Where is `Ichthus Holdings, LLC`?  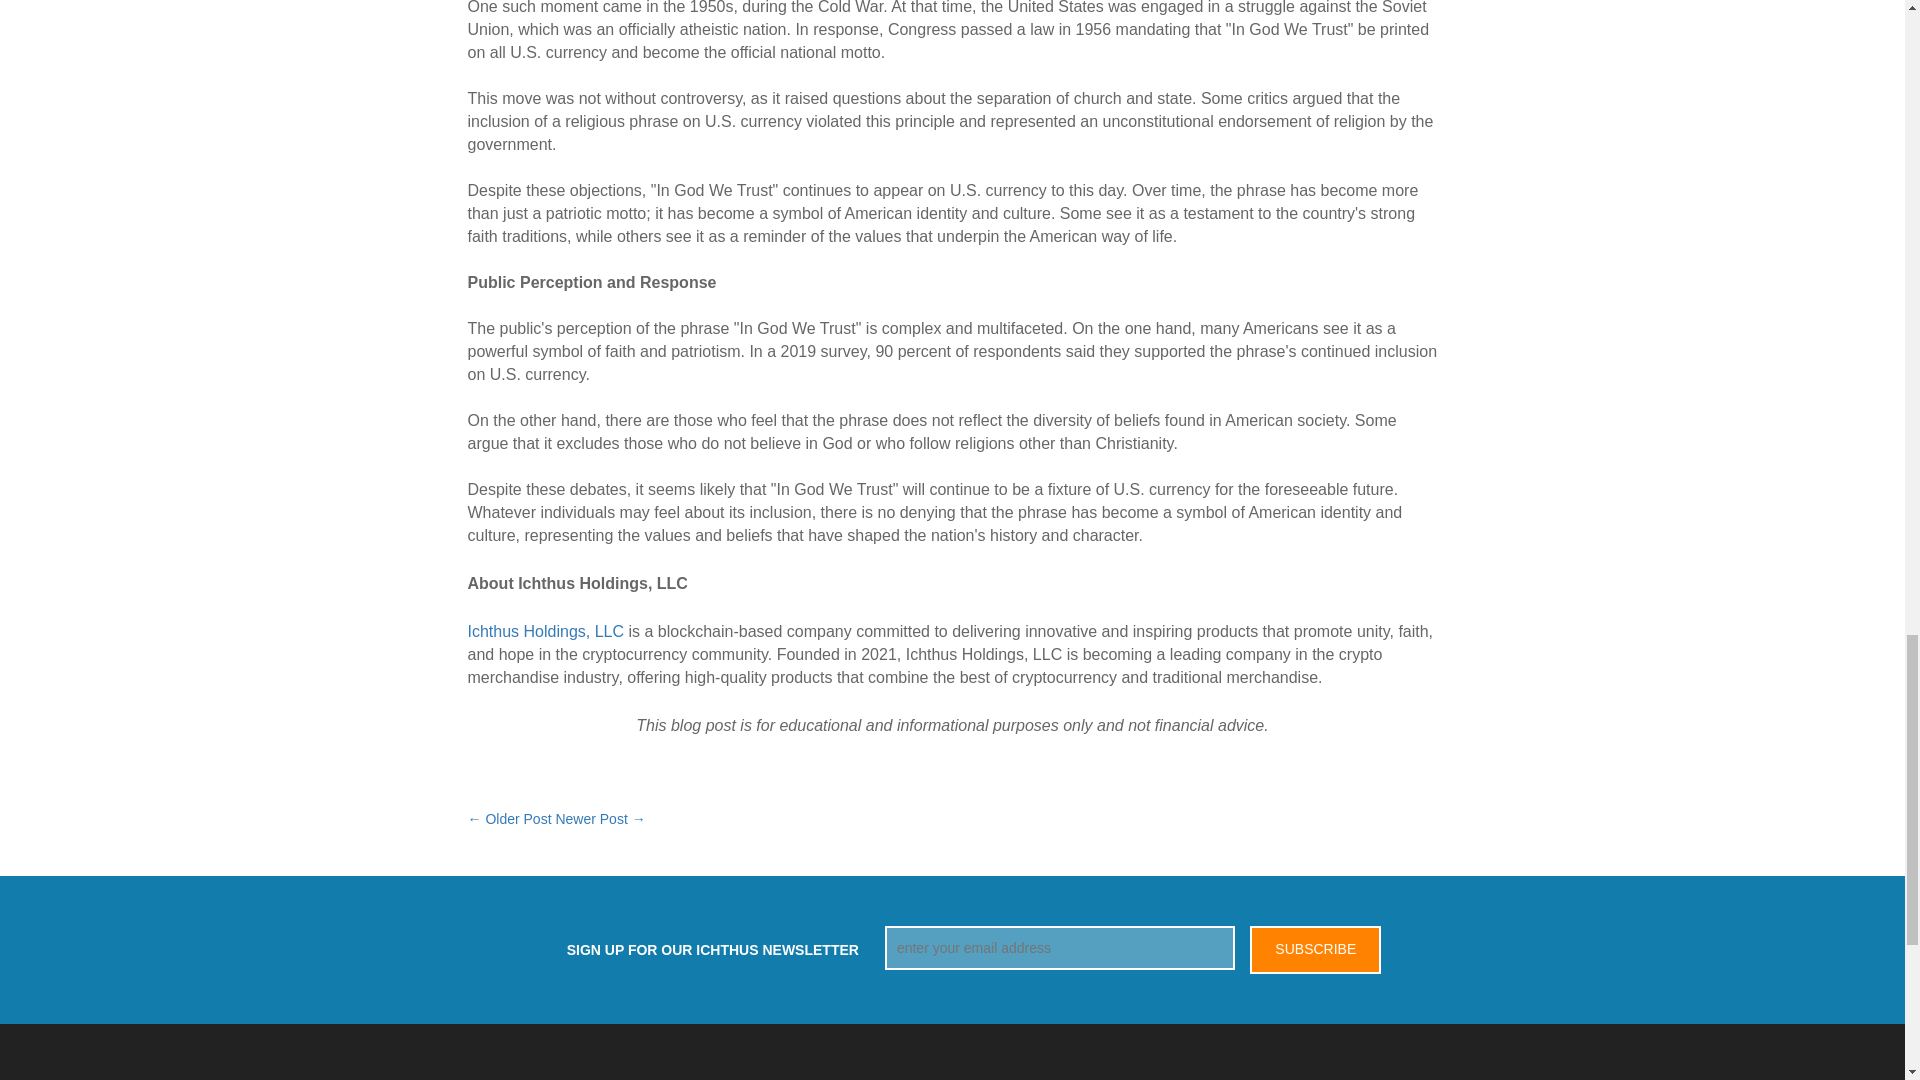
Ichthus Holdings, LLC is located at coordinates (546, 632).